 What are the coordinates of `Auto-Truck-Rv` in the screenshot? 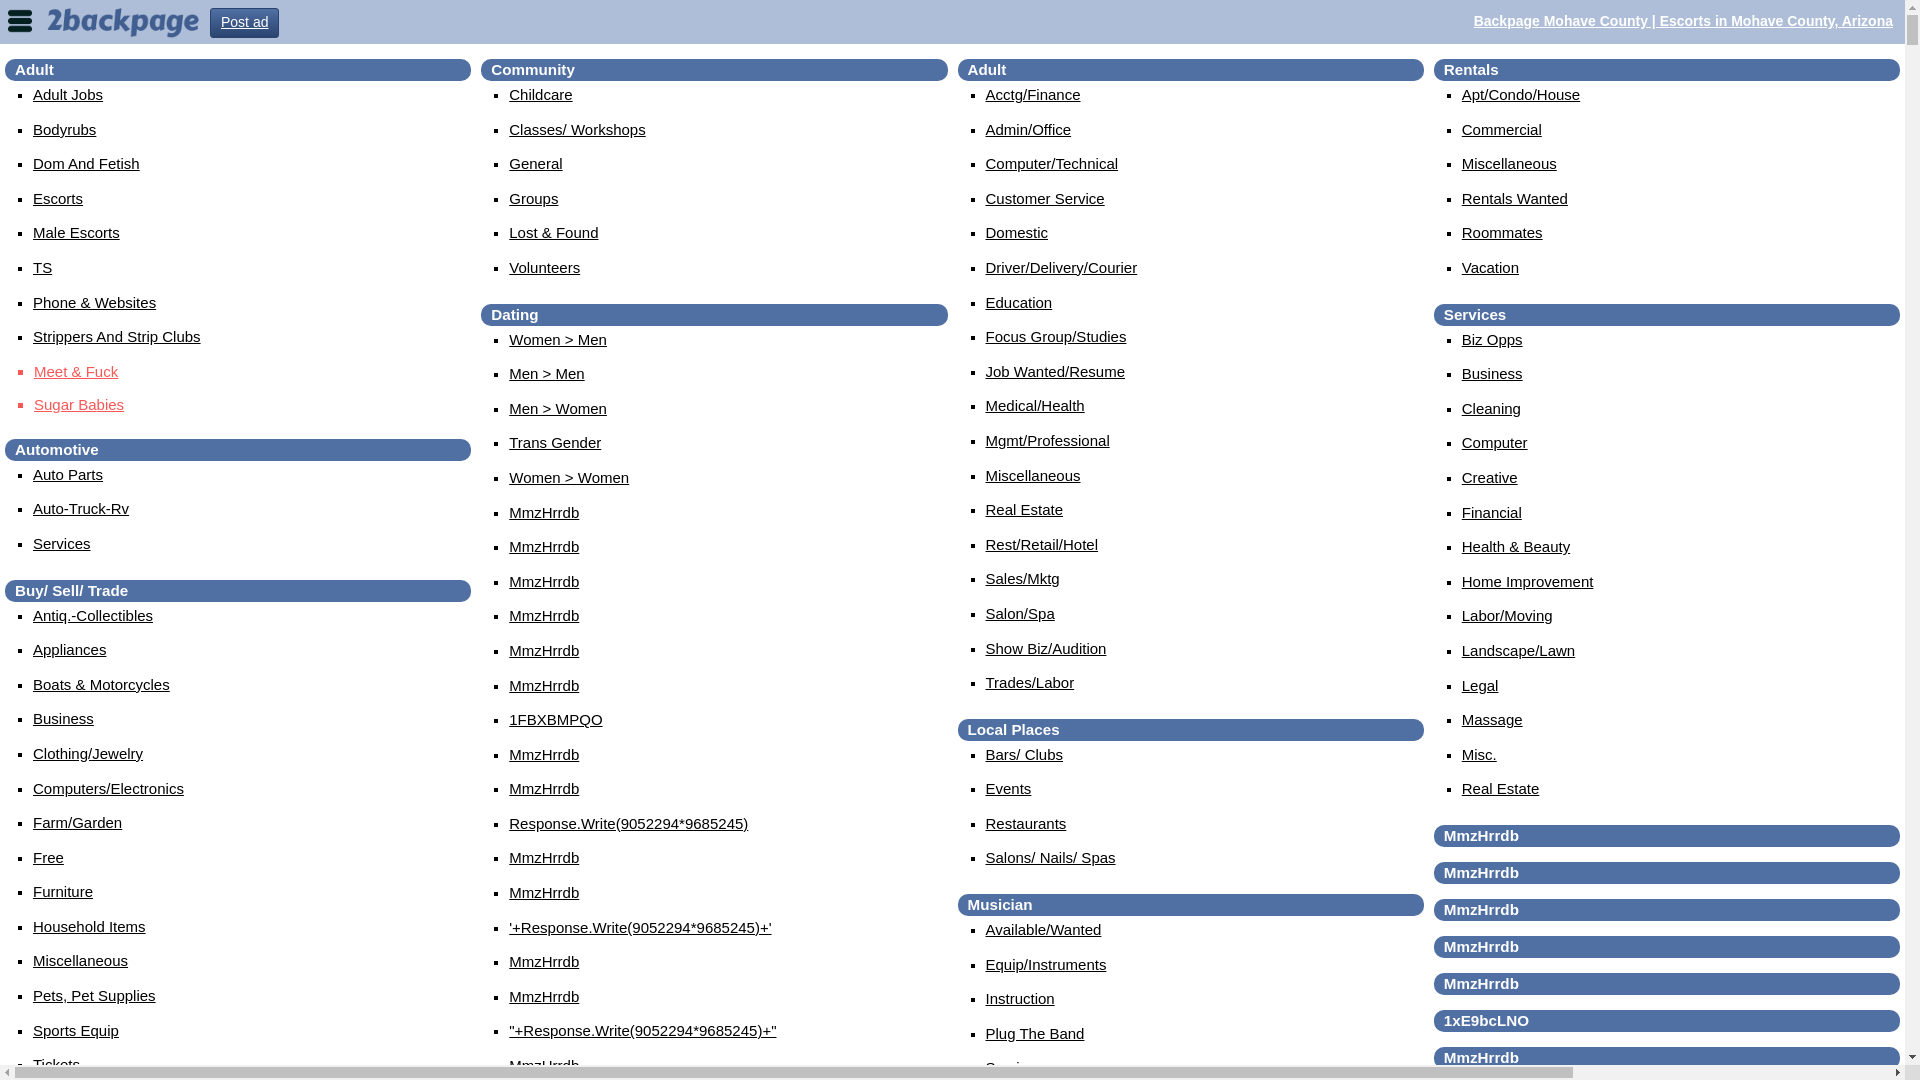 It's located at (81, 508).